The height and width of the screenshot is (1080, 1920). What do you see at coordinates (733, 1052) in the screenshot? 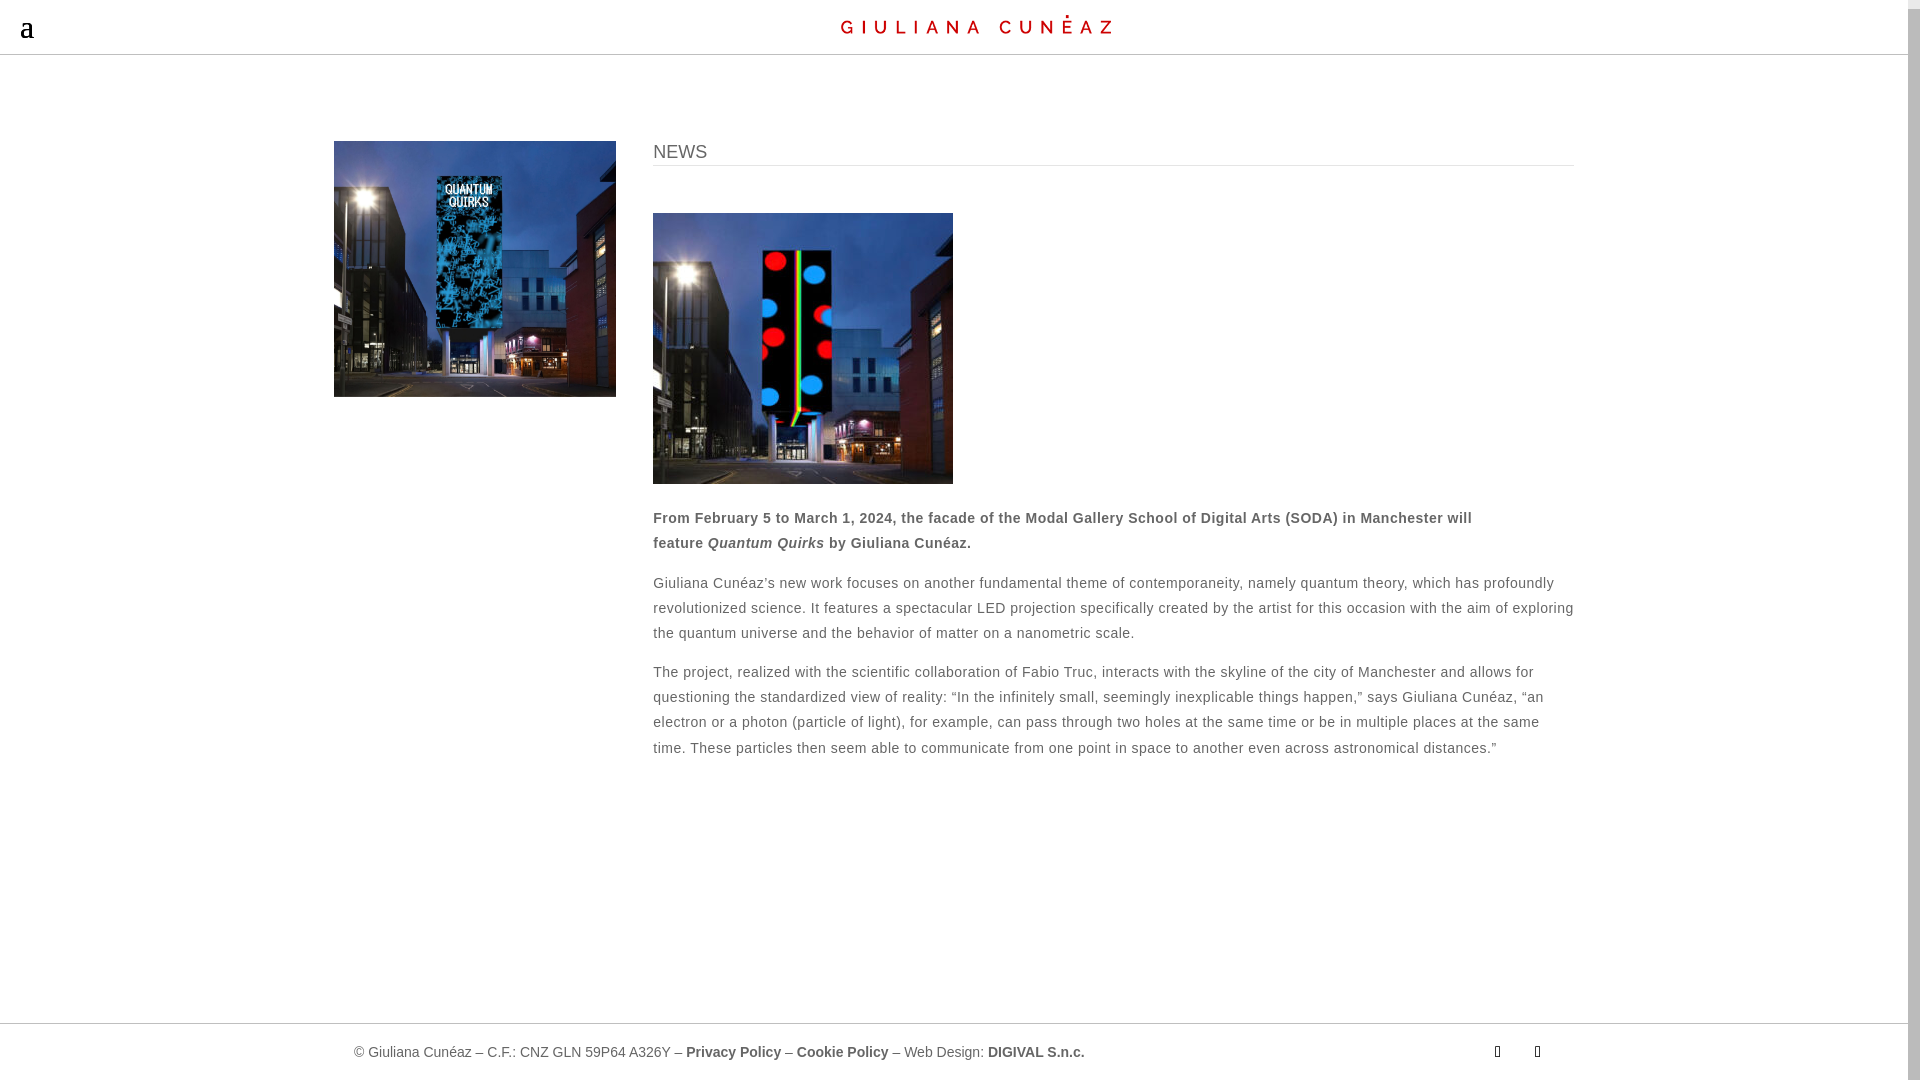
I see `Privacy Policy` at bounding box center [733, 1052].